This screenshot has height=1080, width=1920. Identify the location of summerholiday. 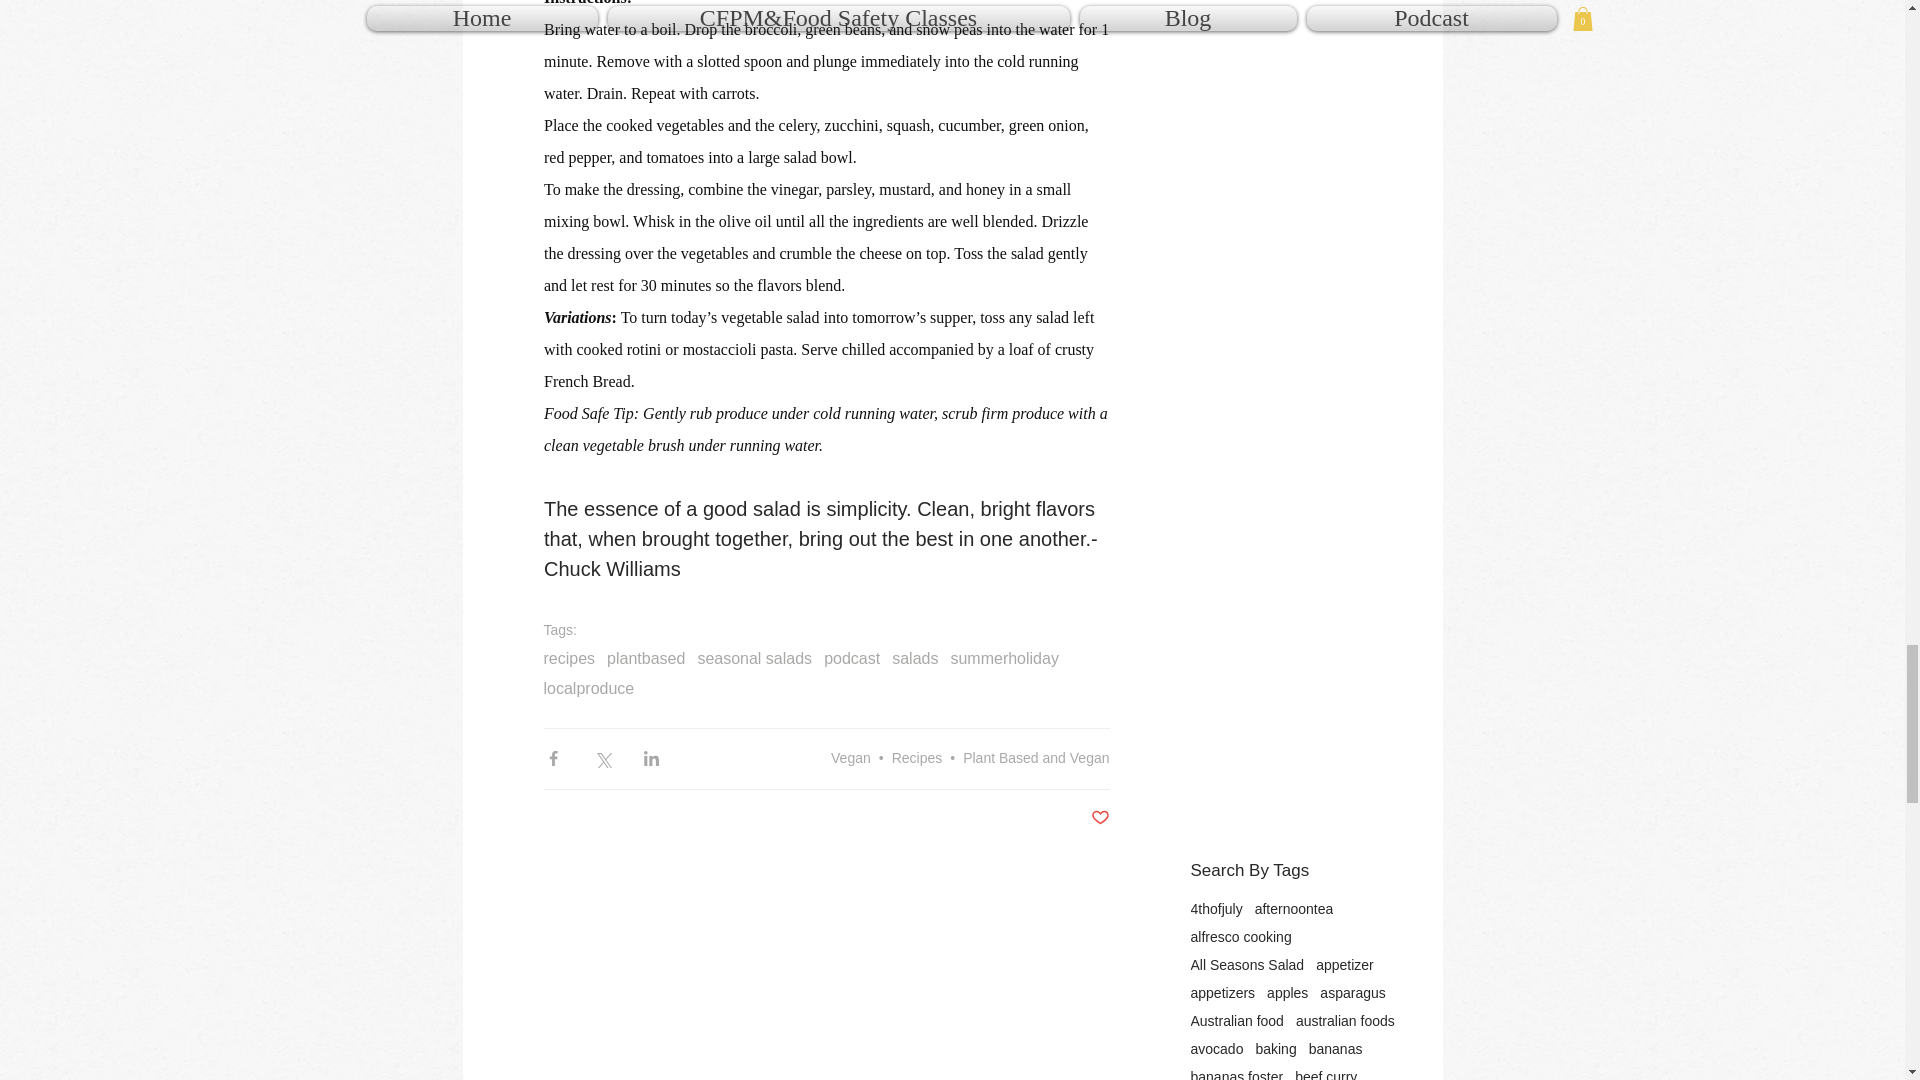
(1004, 659).